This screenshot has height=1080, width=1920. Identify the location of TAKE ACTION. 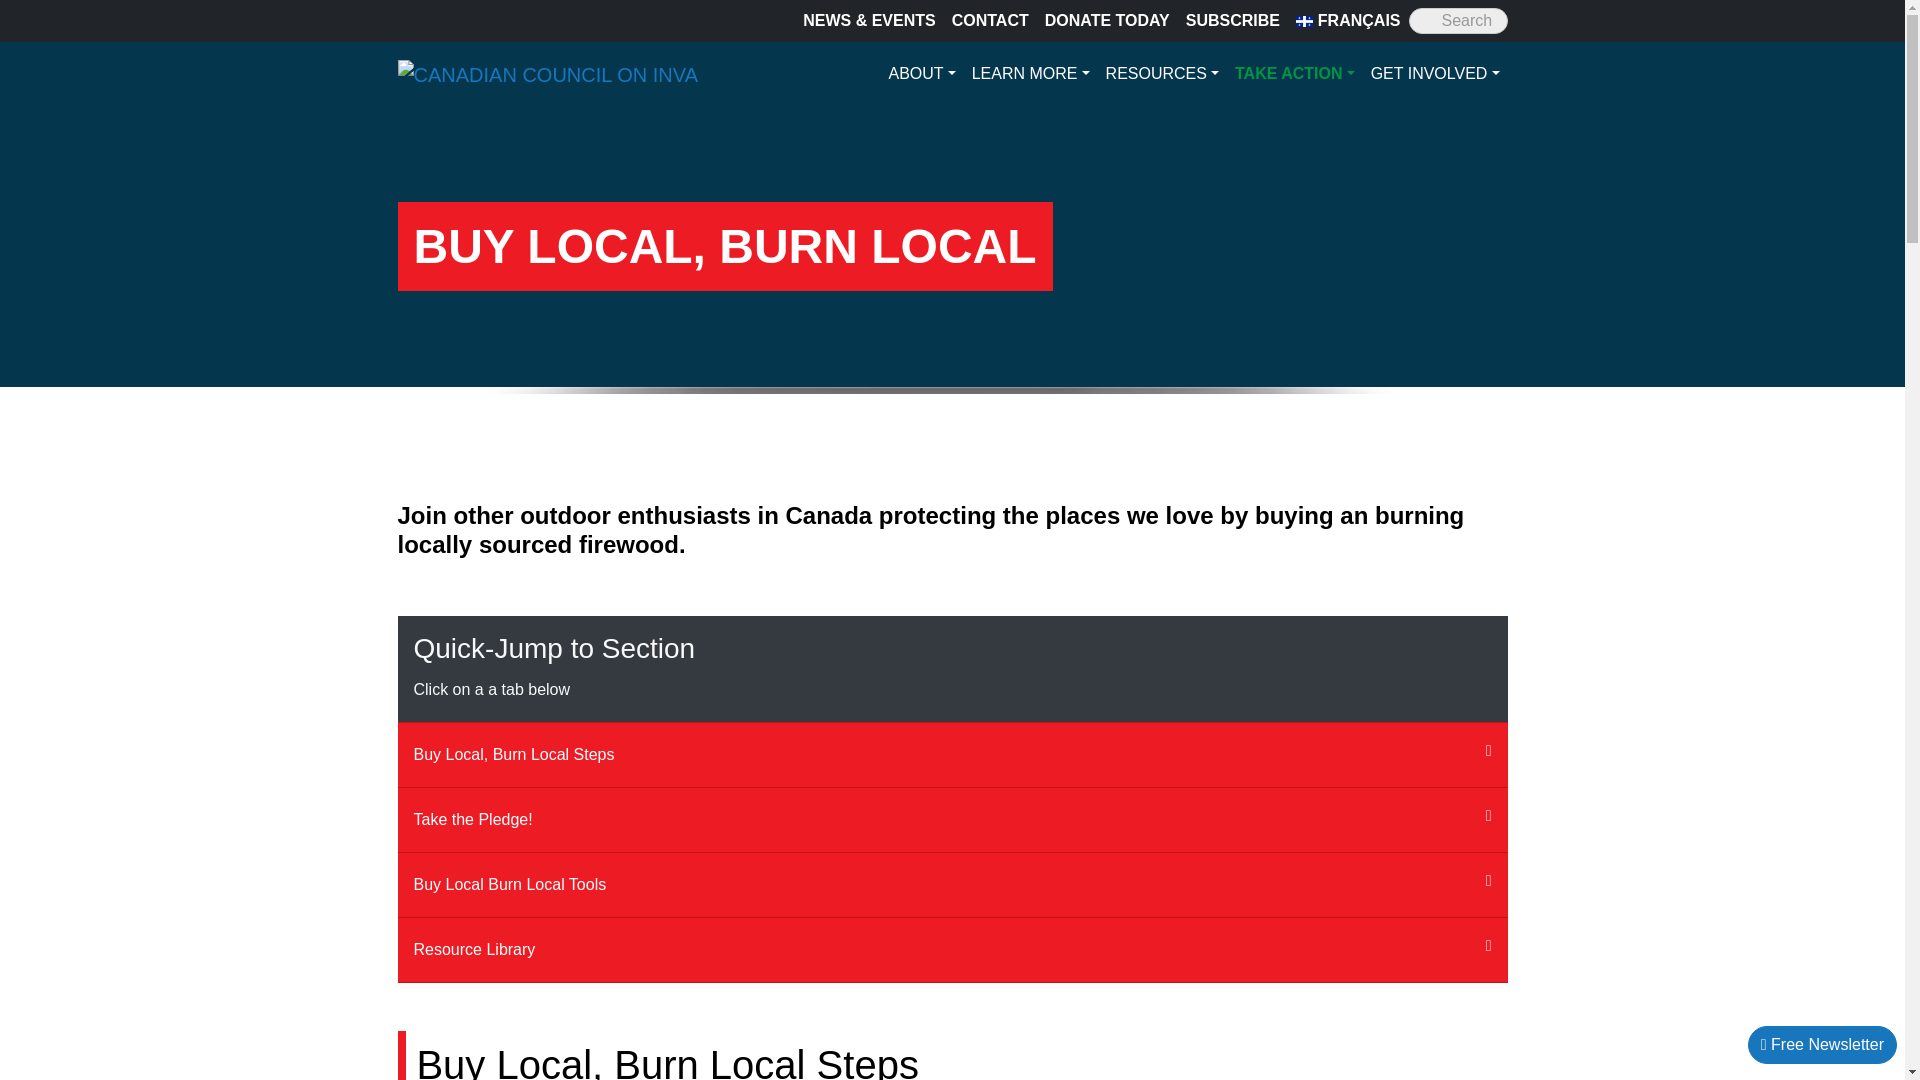
(1294, 74).